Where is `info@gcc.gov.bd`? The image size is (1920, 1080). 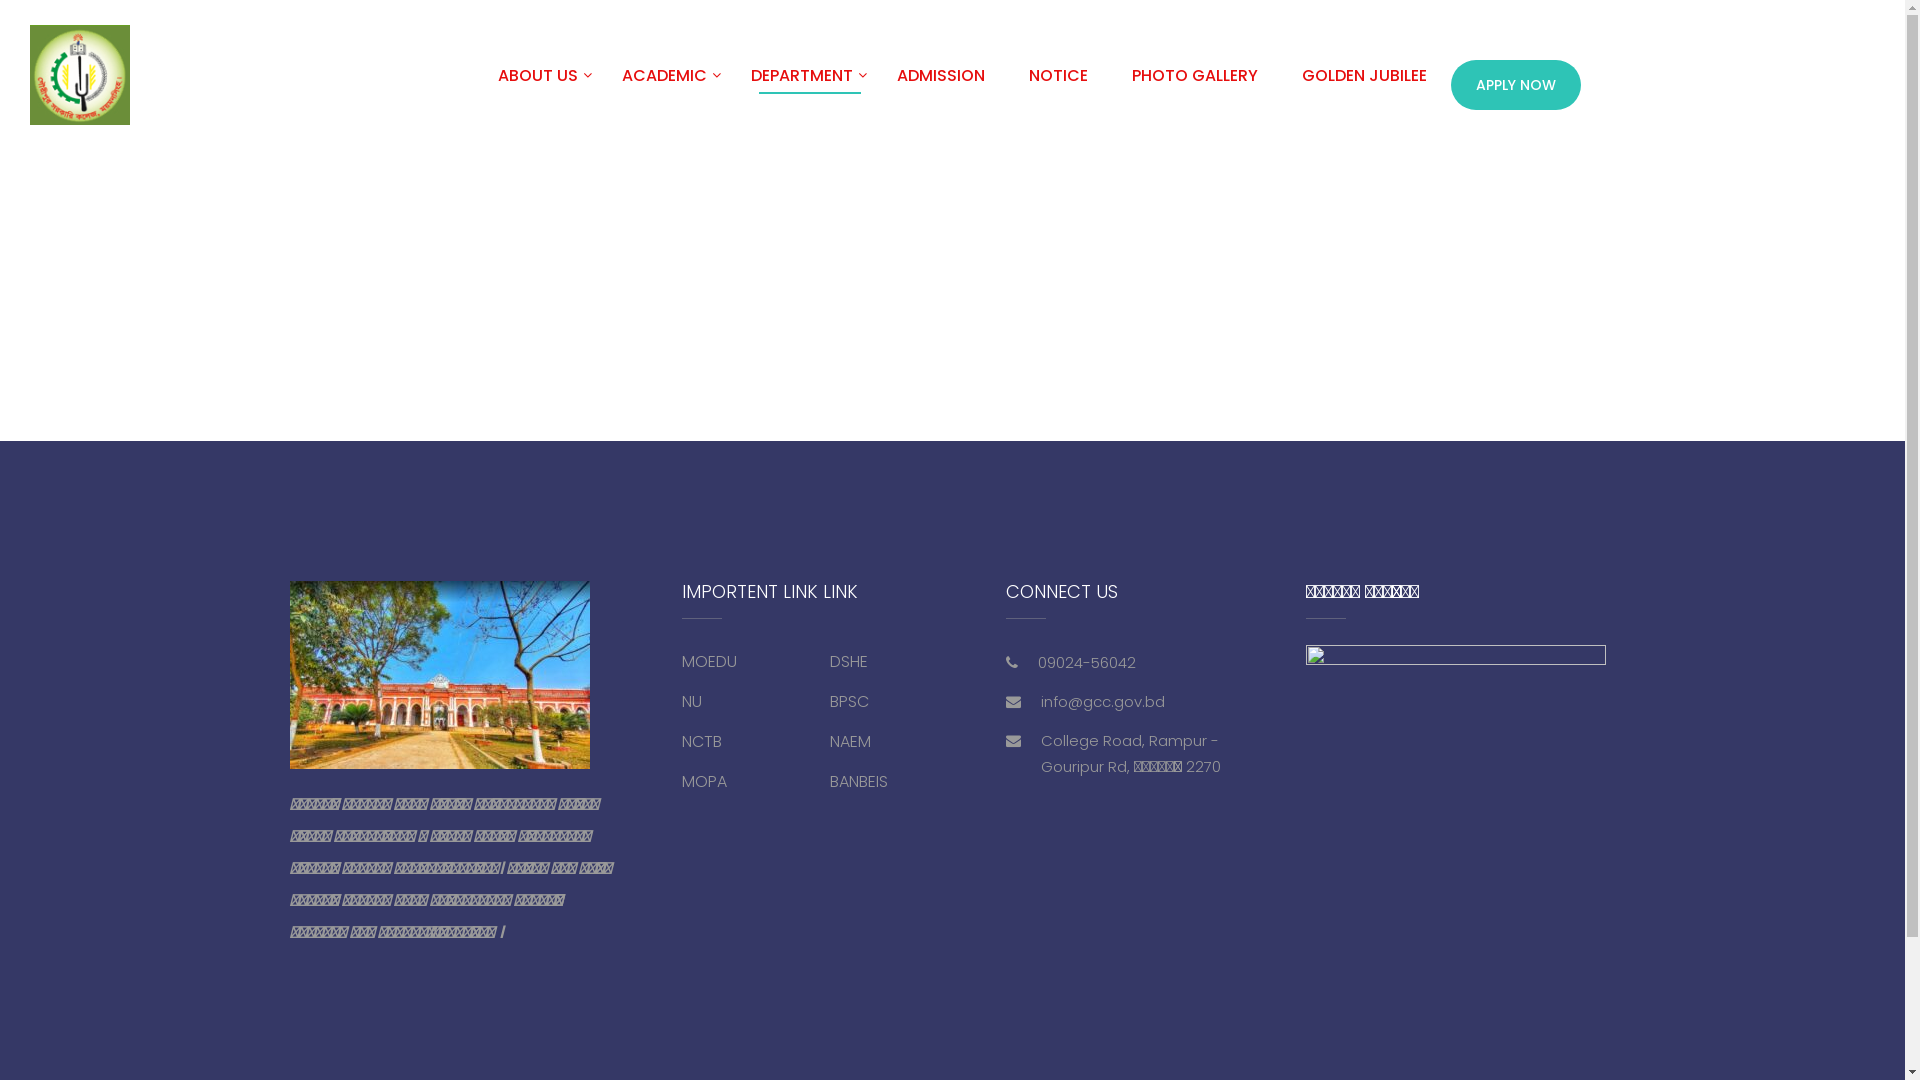 info@gcc.gov.bd is located at coordinates (1103, 702).